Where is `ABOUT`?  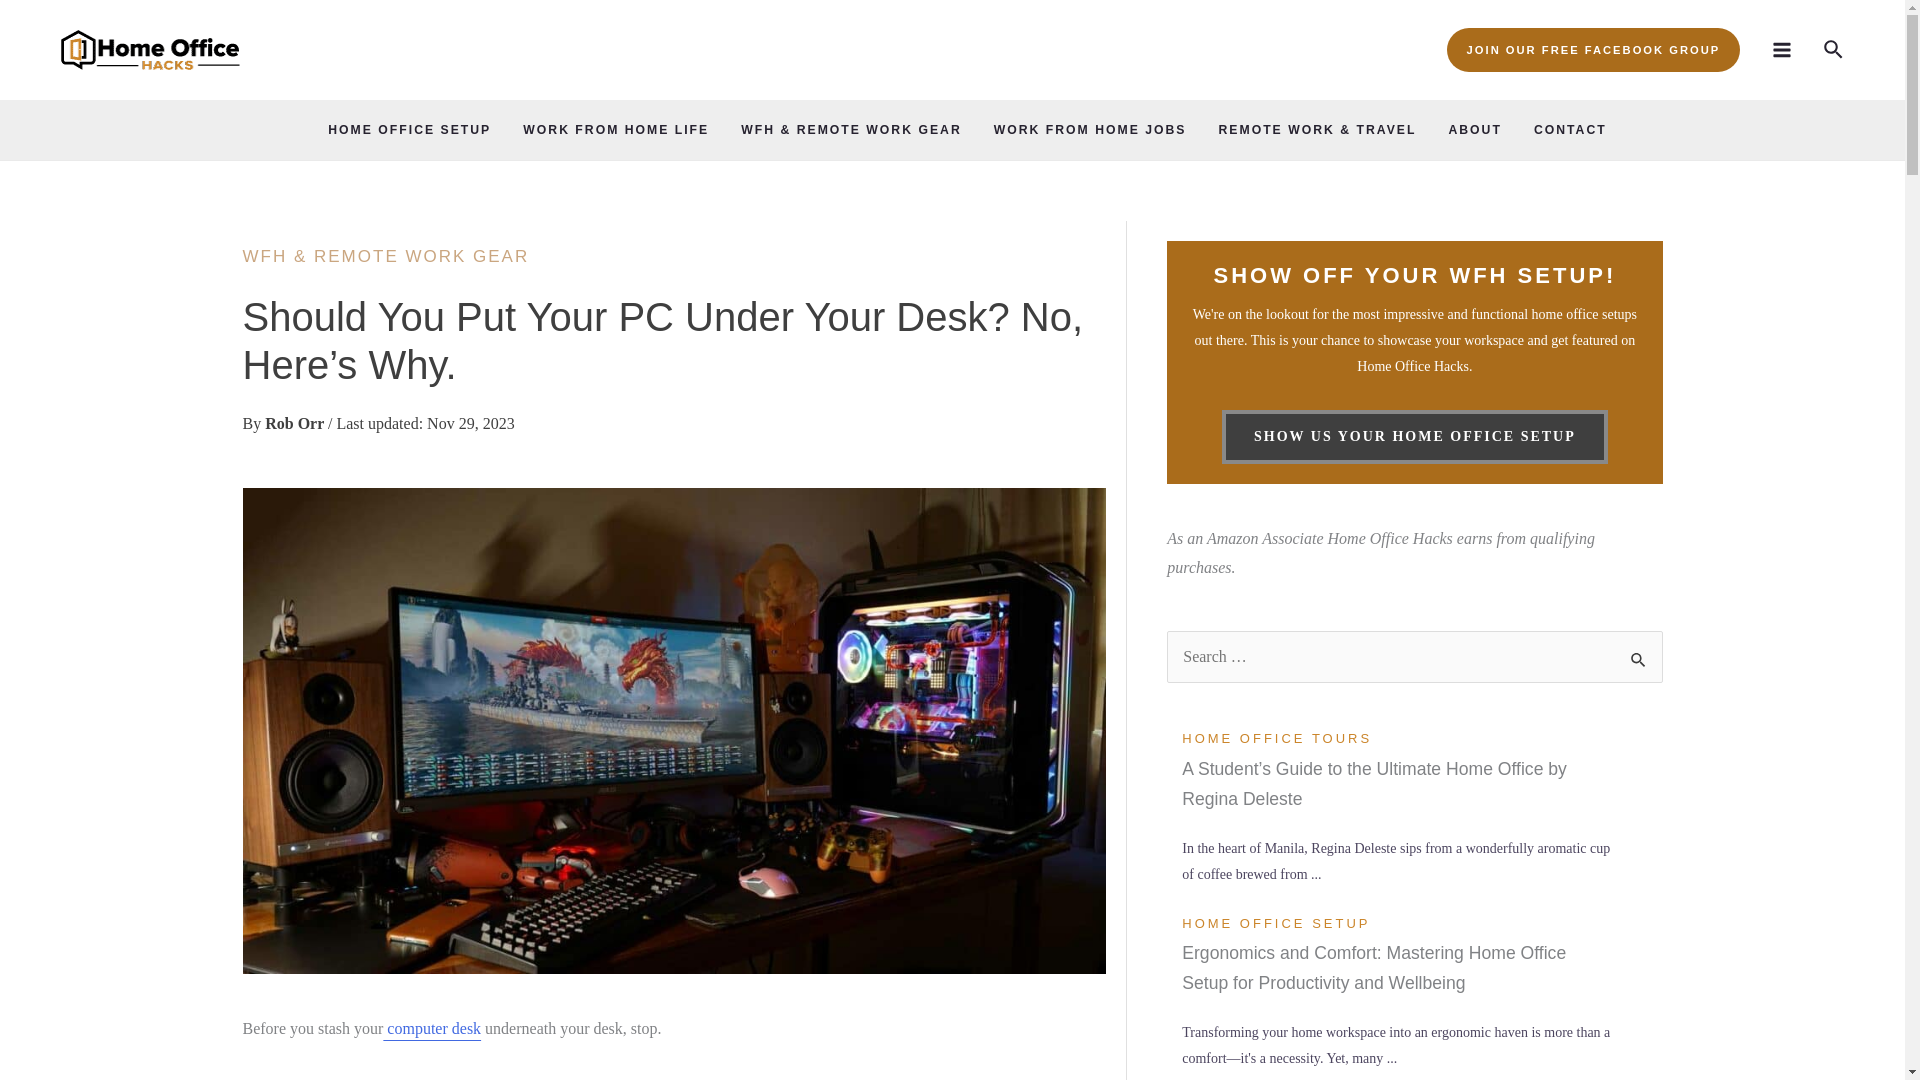
ABOUT is located at coordinates (1474, 130).